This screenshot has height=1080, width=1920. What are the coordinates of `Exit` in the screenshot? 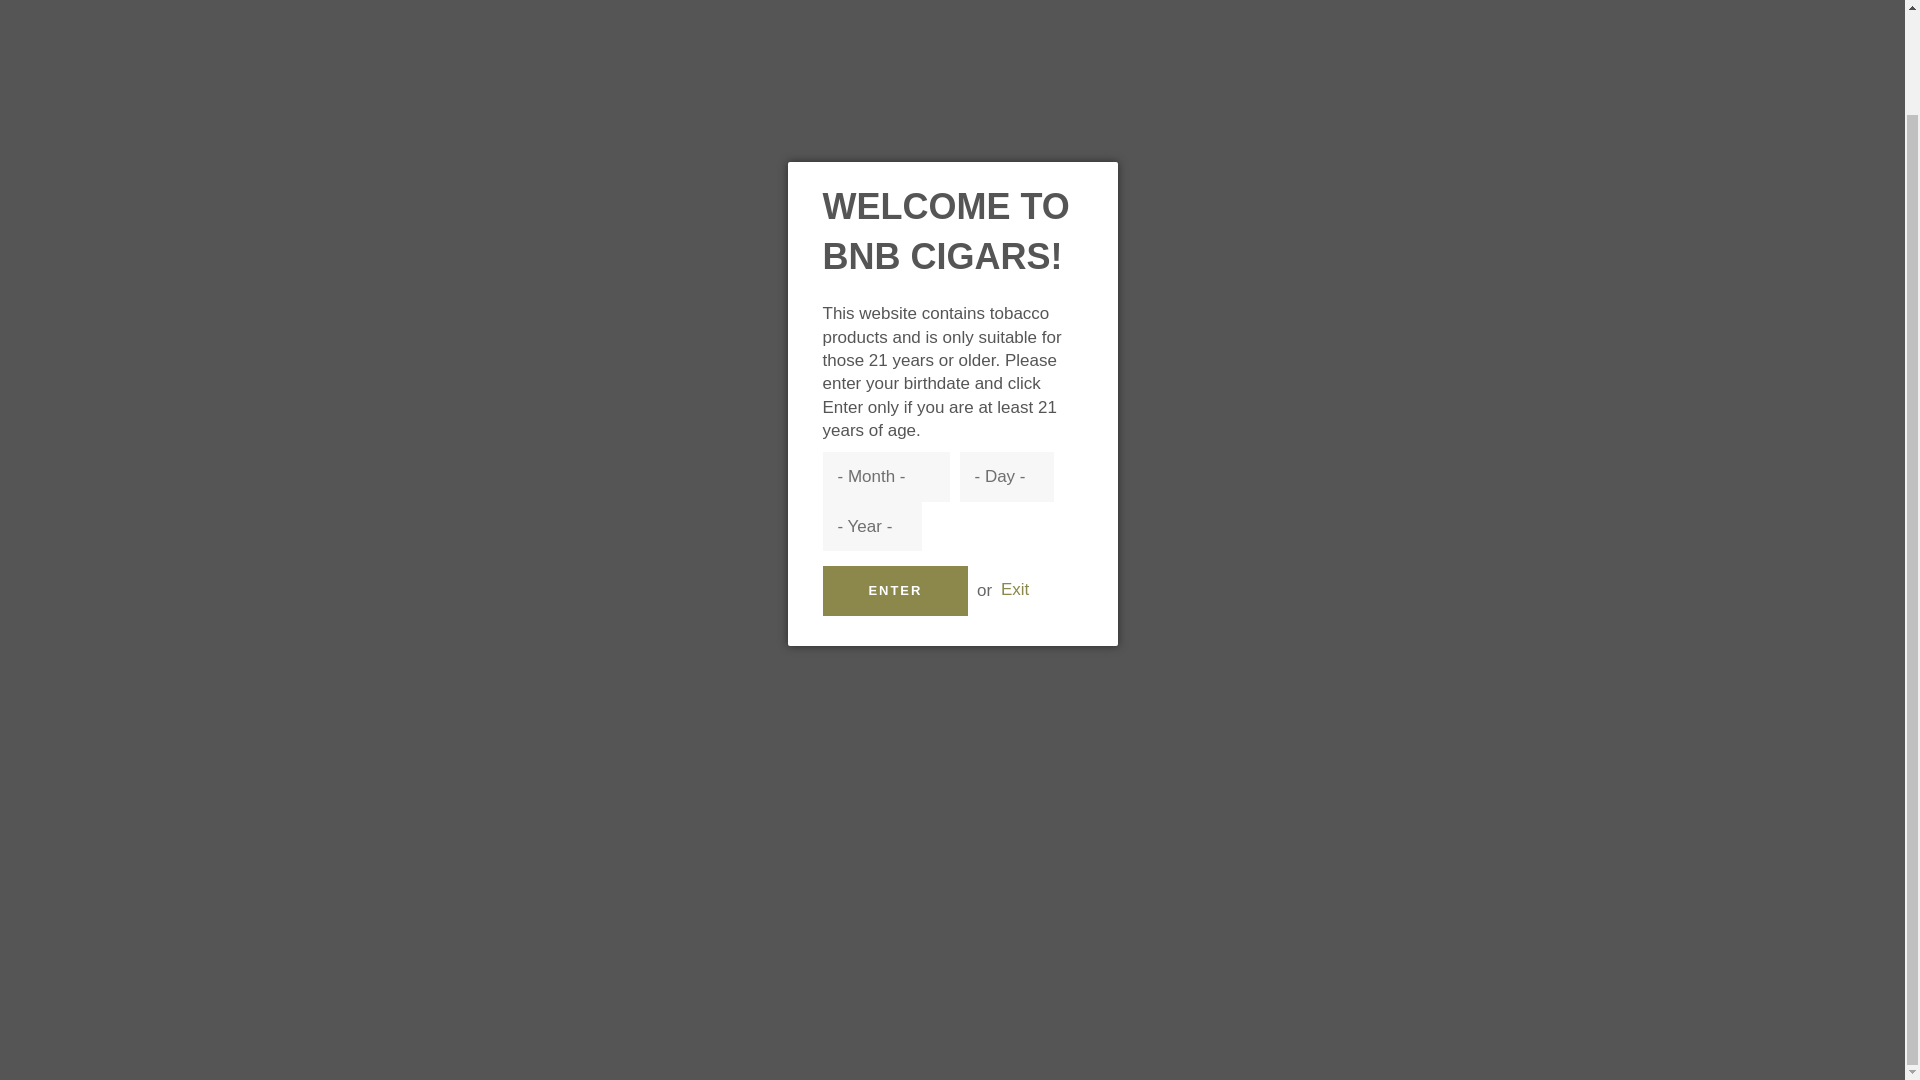 It's located at (1014, 476).